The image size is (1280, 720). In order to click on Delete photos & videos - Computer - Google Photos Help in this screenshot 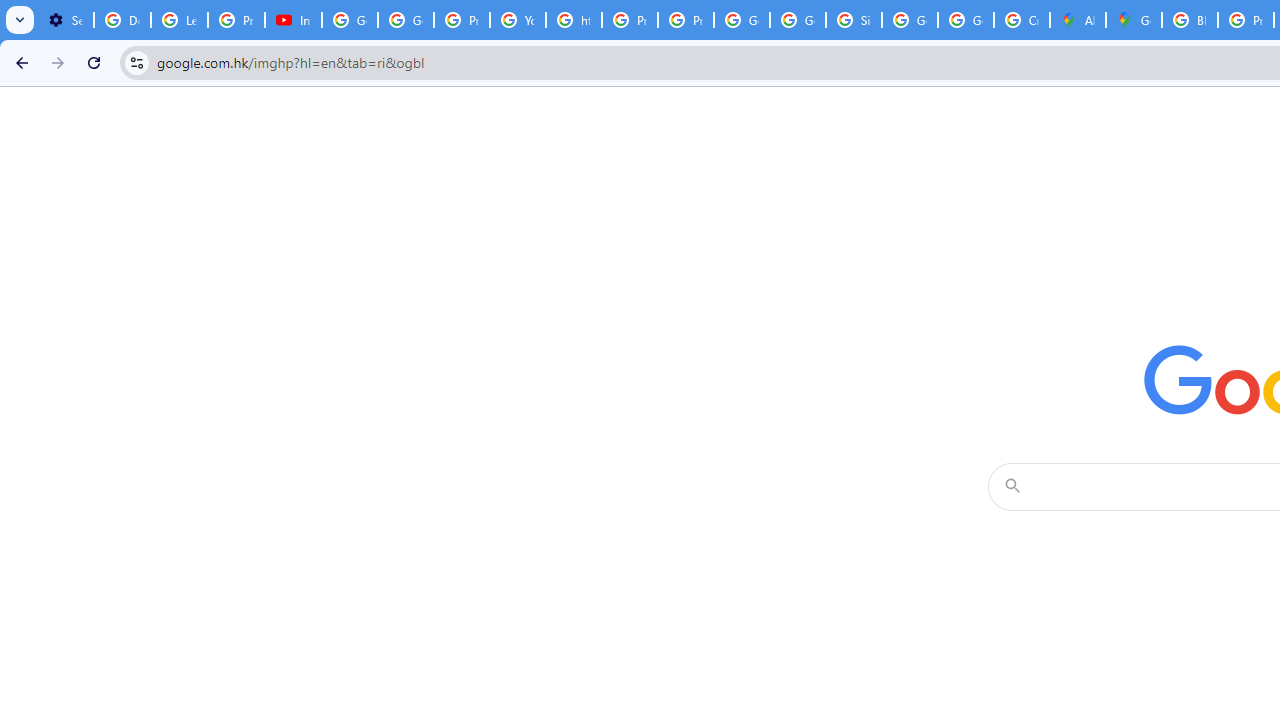, I will do `click(122, 20)`.